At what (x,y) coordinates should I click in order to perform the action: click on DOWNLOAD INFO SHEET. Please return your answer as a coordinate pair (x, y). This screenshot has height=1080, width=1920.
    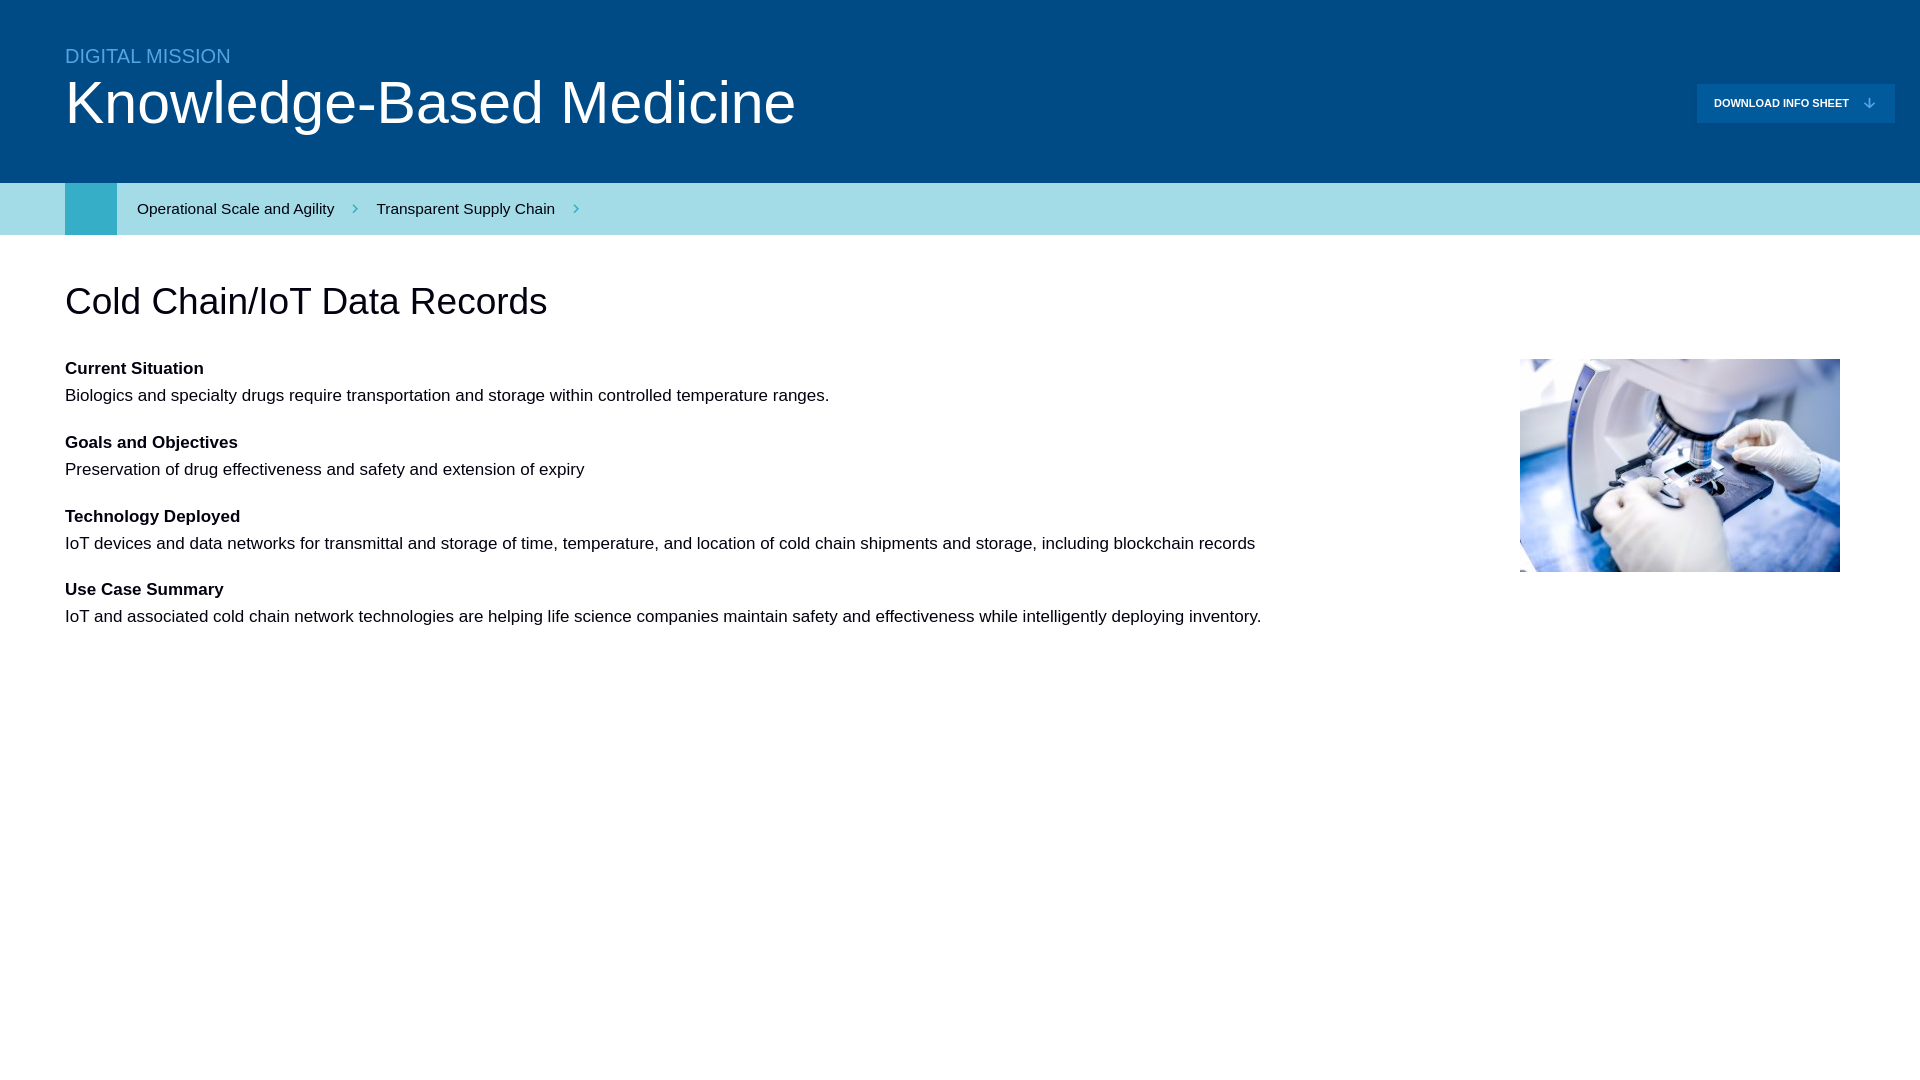
    Looking at the image, I should click on (1796, 104).